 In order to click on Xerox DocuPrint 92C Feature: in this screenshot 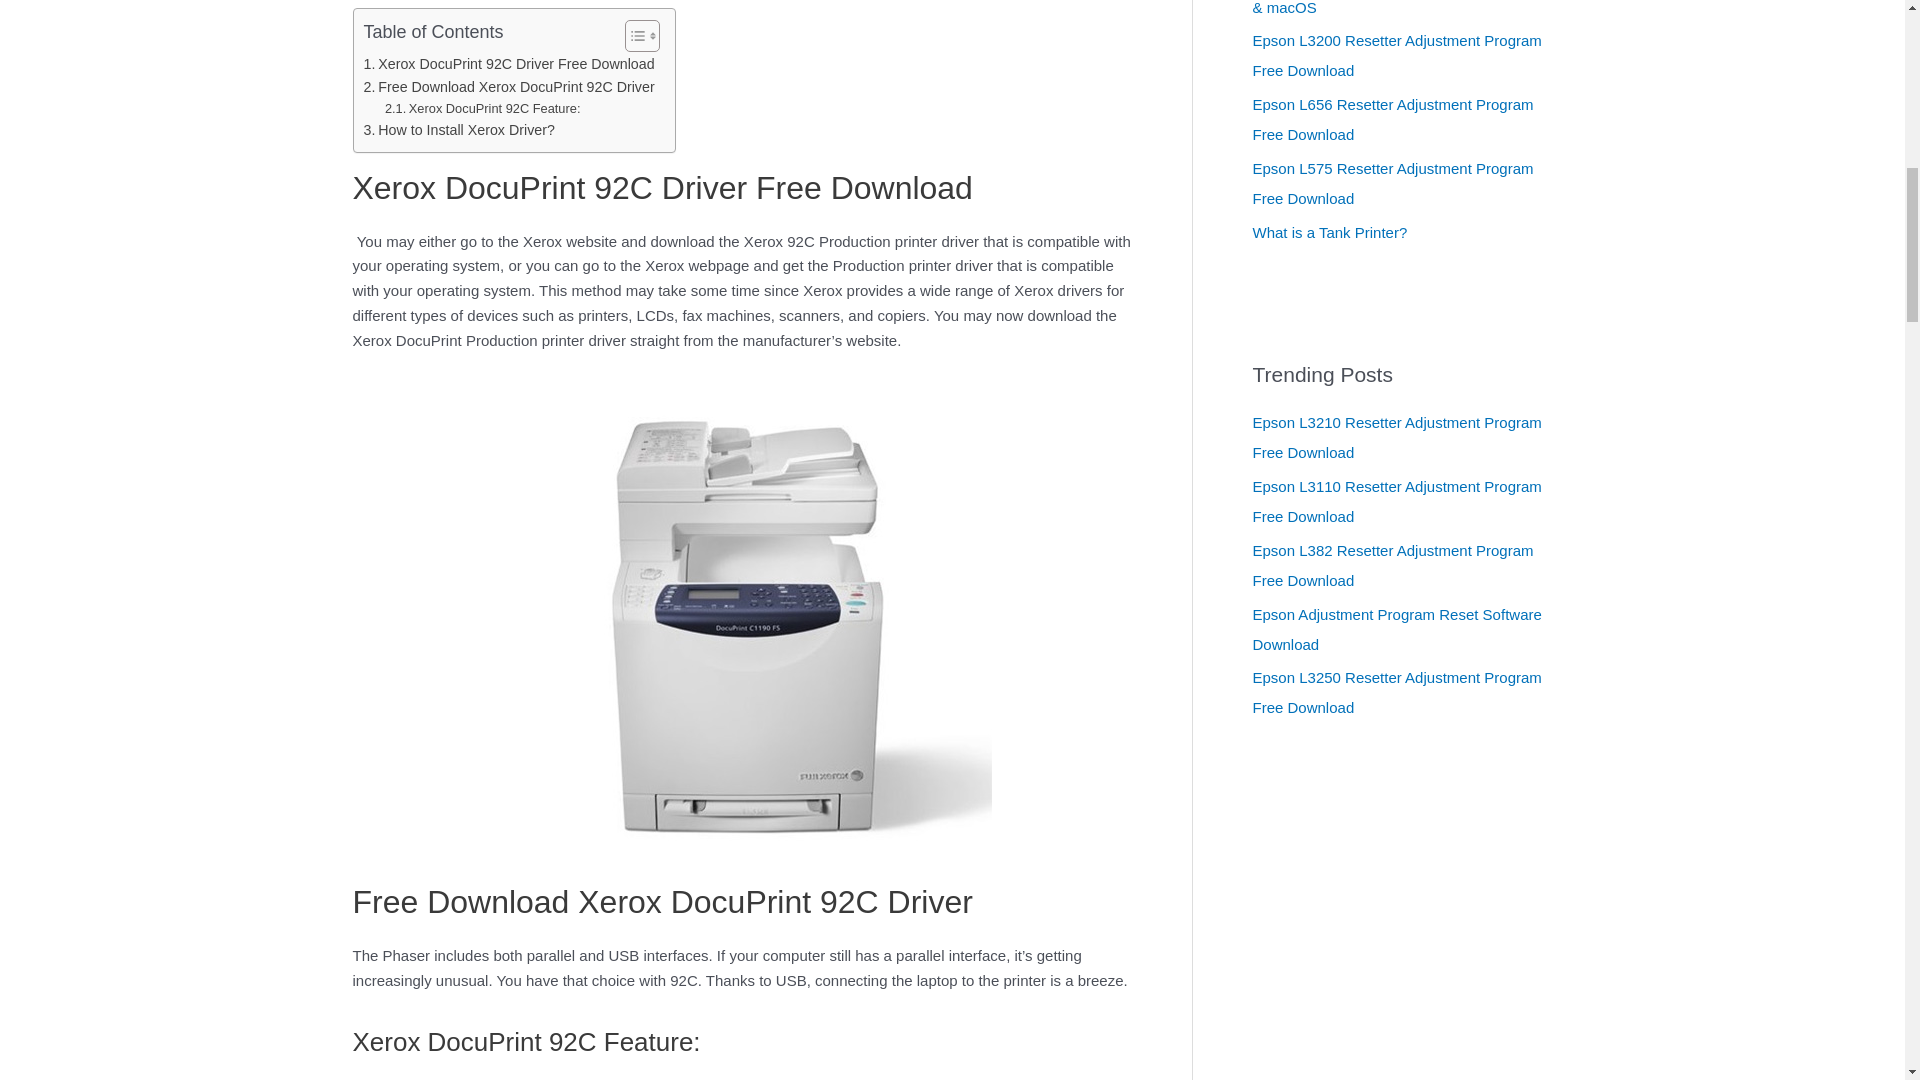, I will do `click(483, 109)`.